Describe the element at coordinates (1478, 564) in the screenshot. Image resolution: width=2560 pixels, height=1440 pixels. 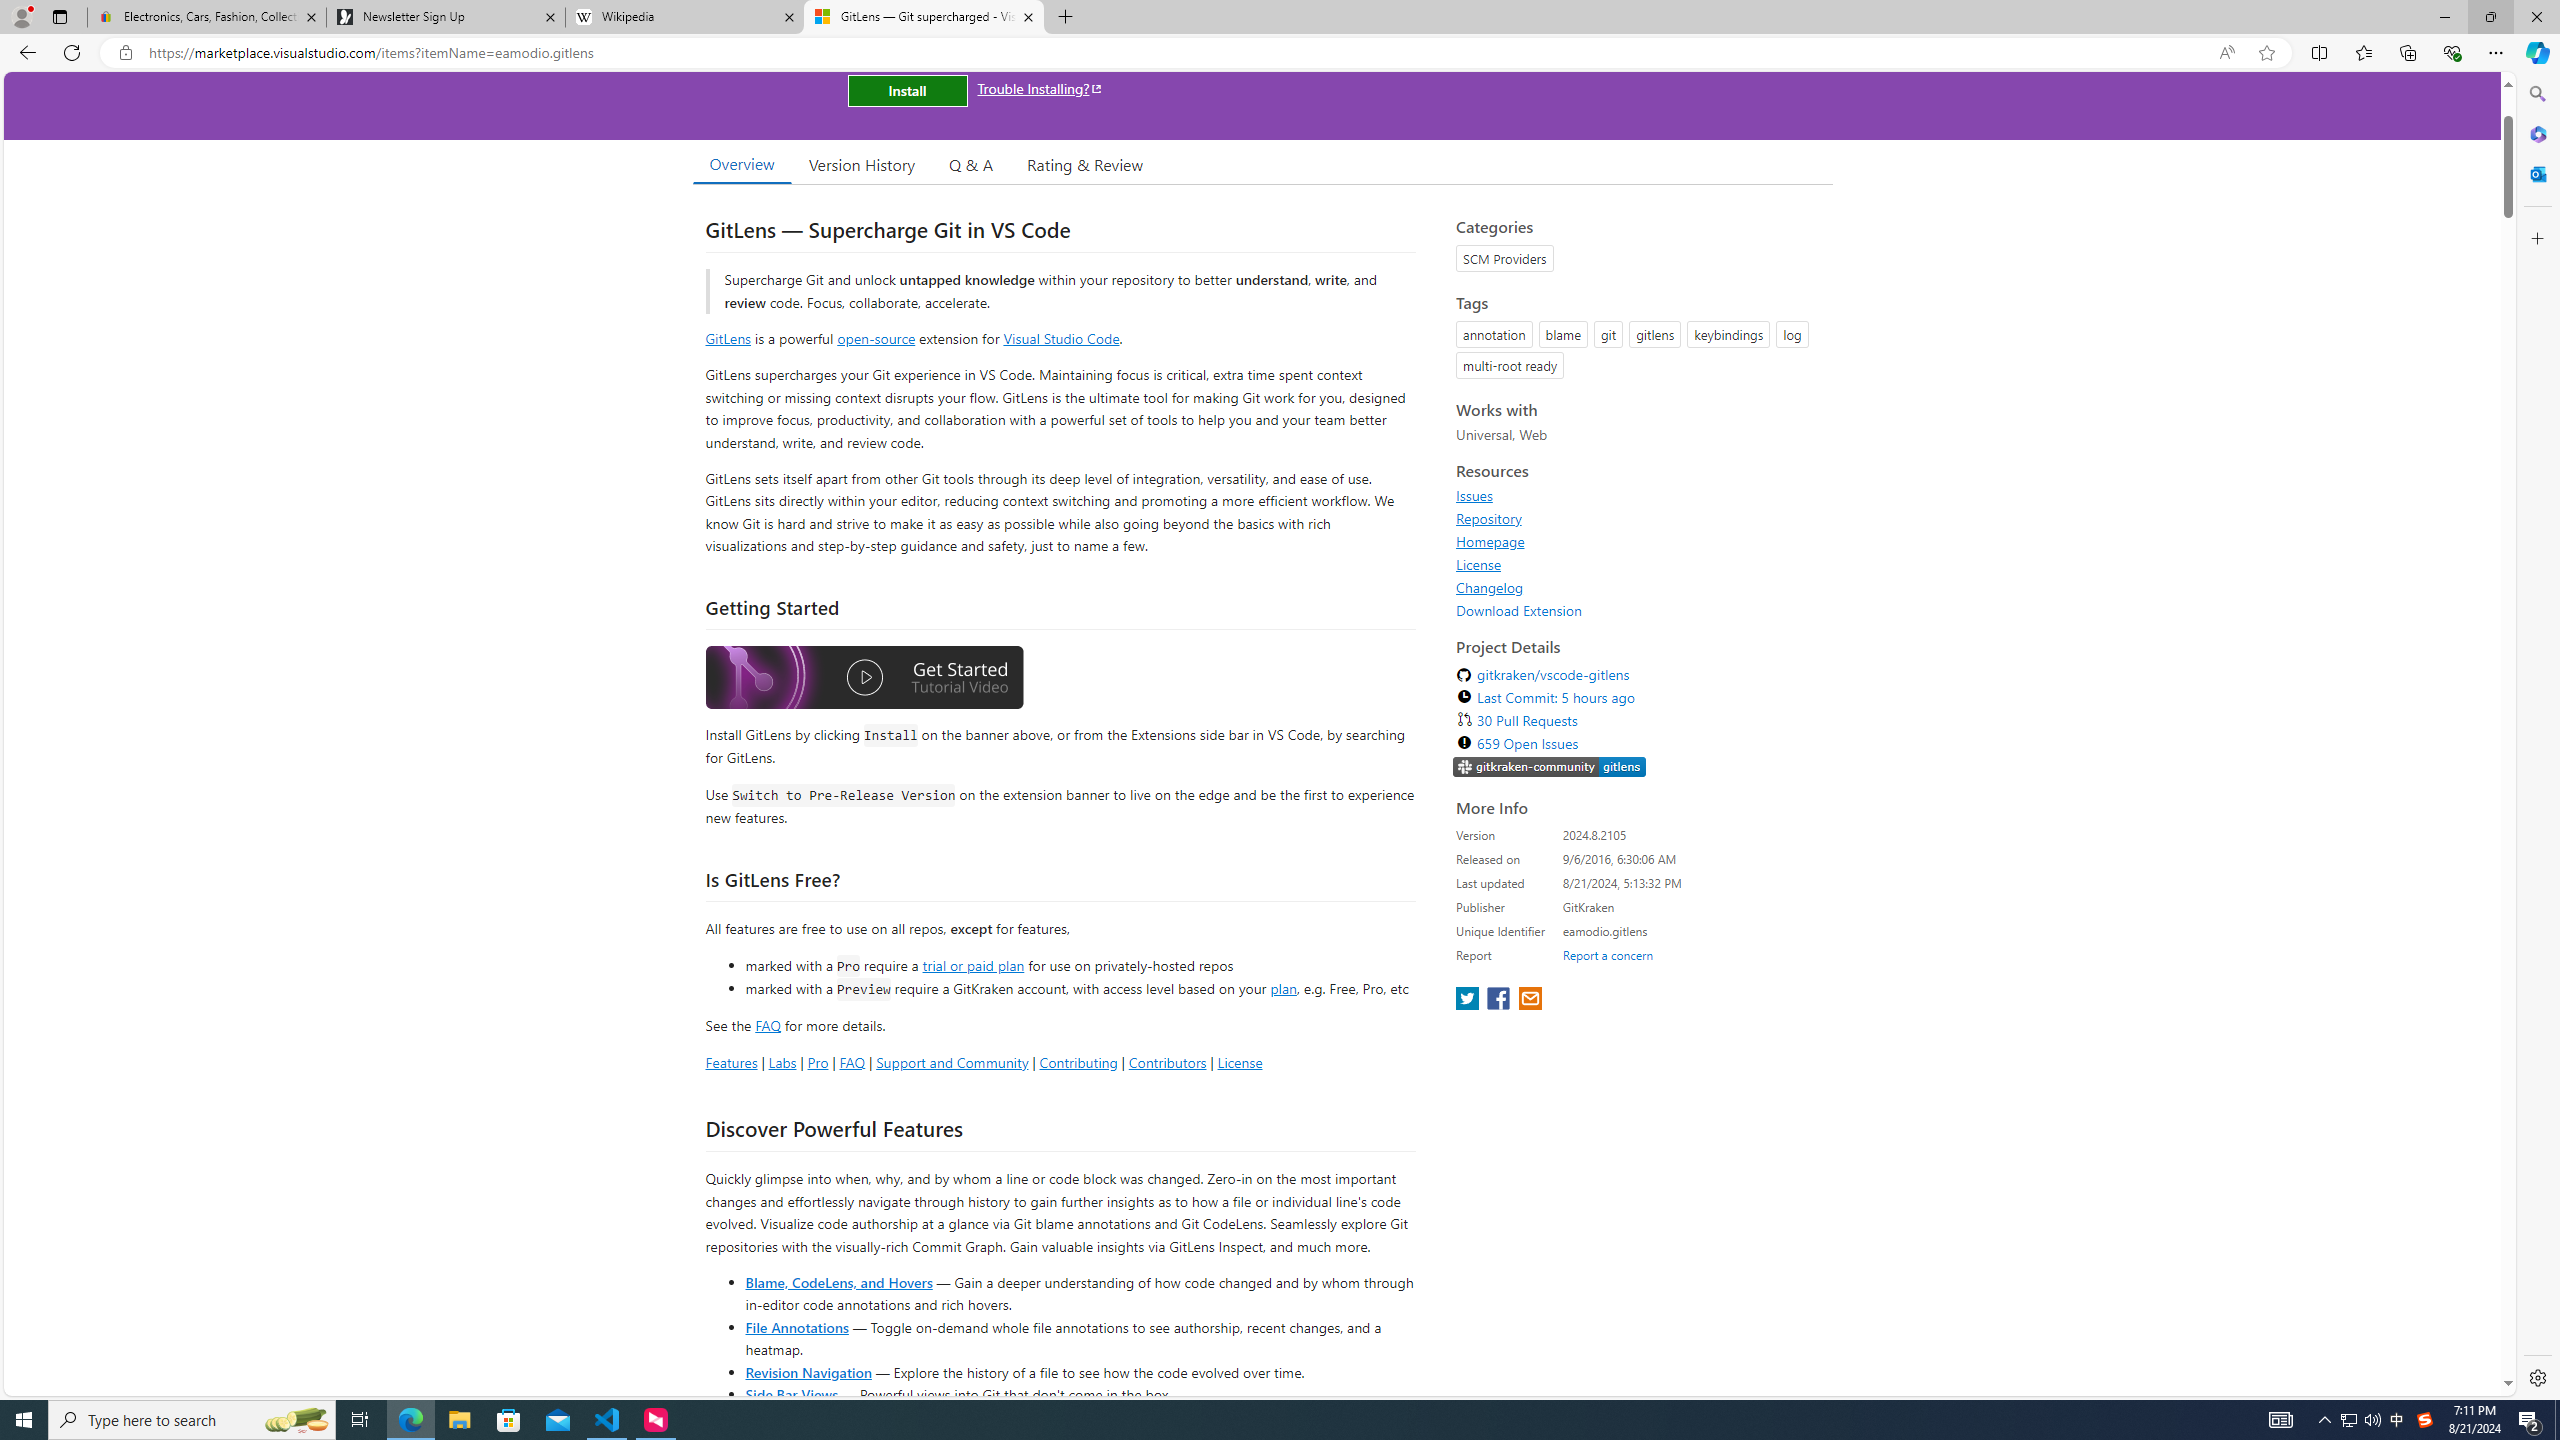
I see `License` at that location.